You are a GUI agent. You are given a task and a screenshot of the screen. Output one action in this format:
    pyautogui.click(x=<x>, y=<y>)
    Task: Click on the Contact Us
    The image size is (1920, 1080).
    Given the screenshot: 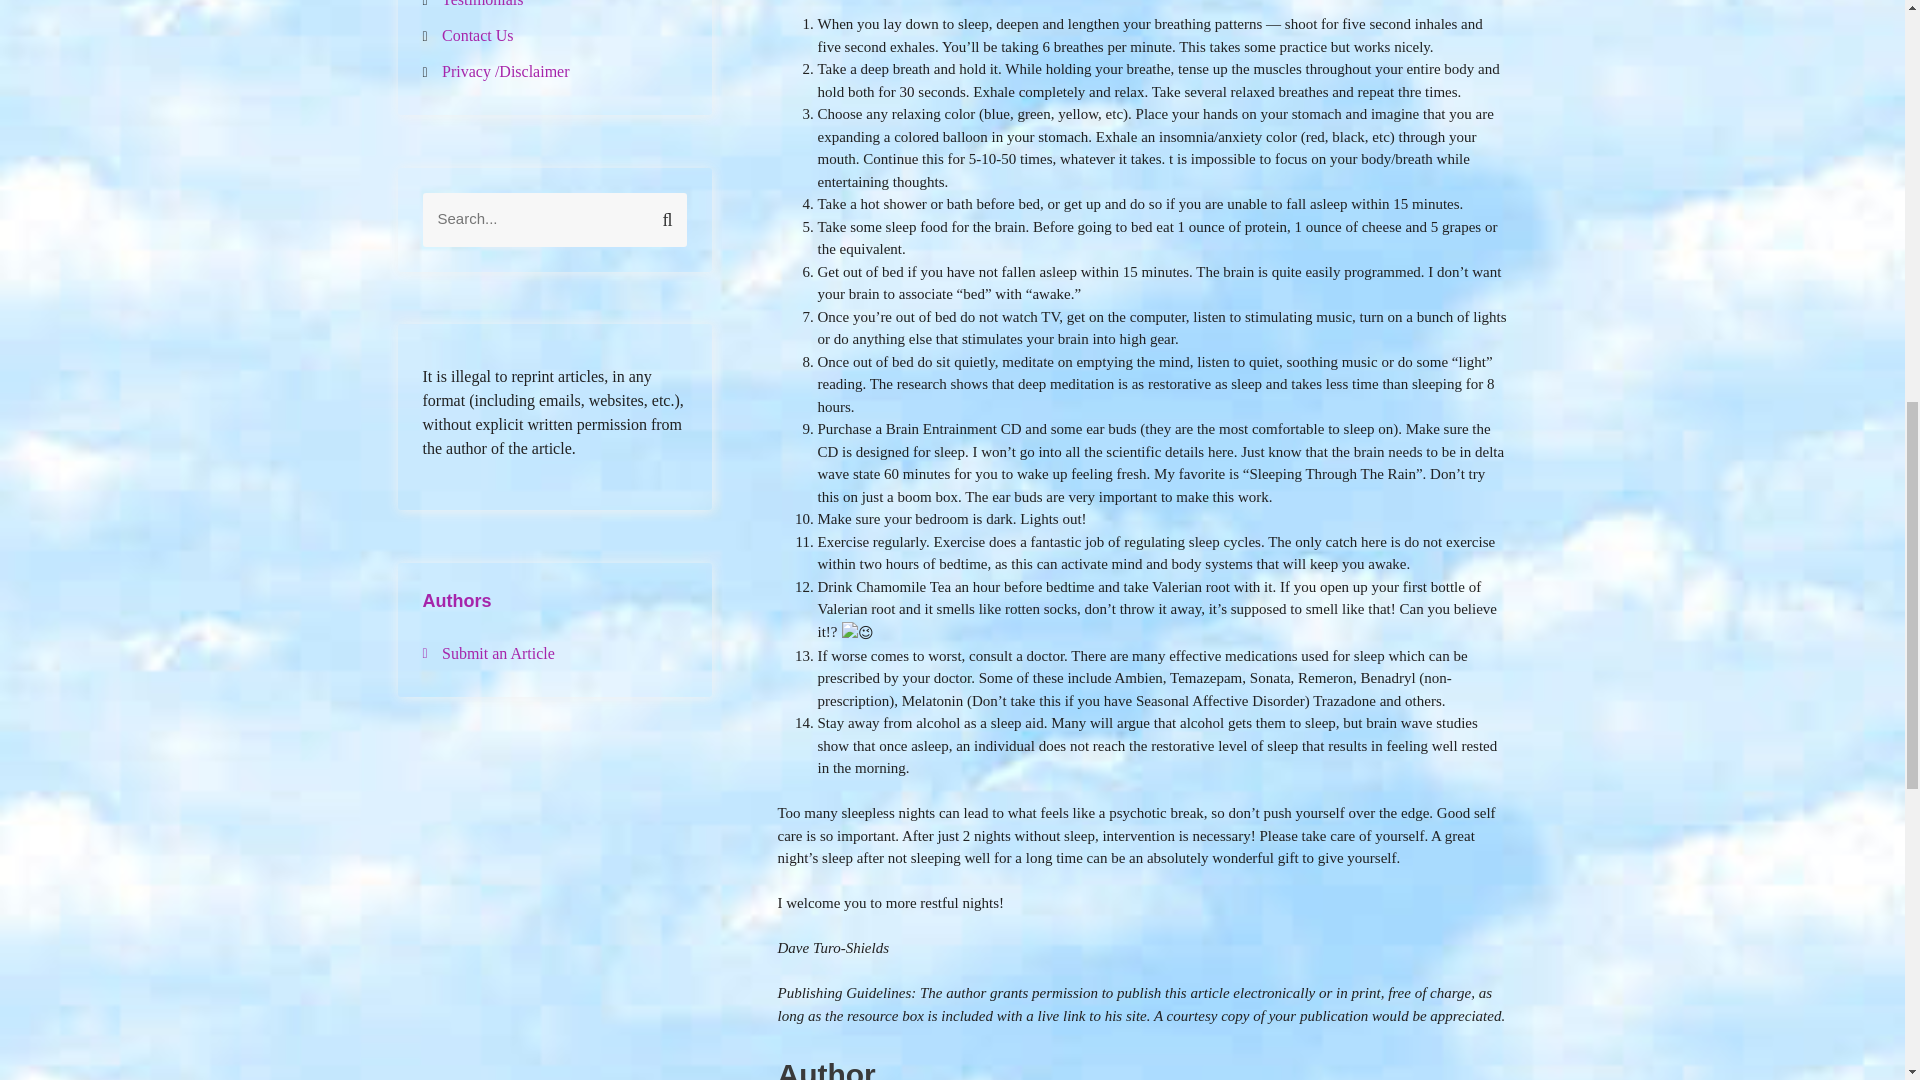 What is the action you would take?
    pyautogui.click(x=478, y=36)
    